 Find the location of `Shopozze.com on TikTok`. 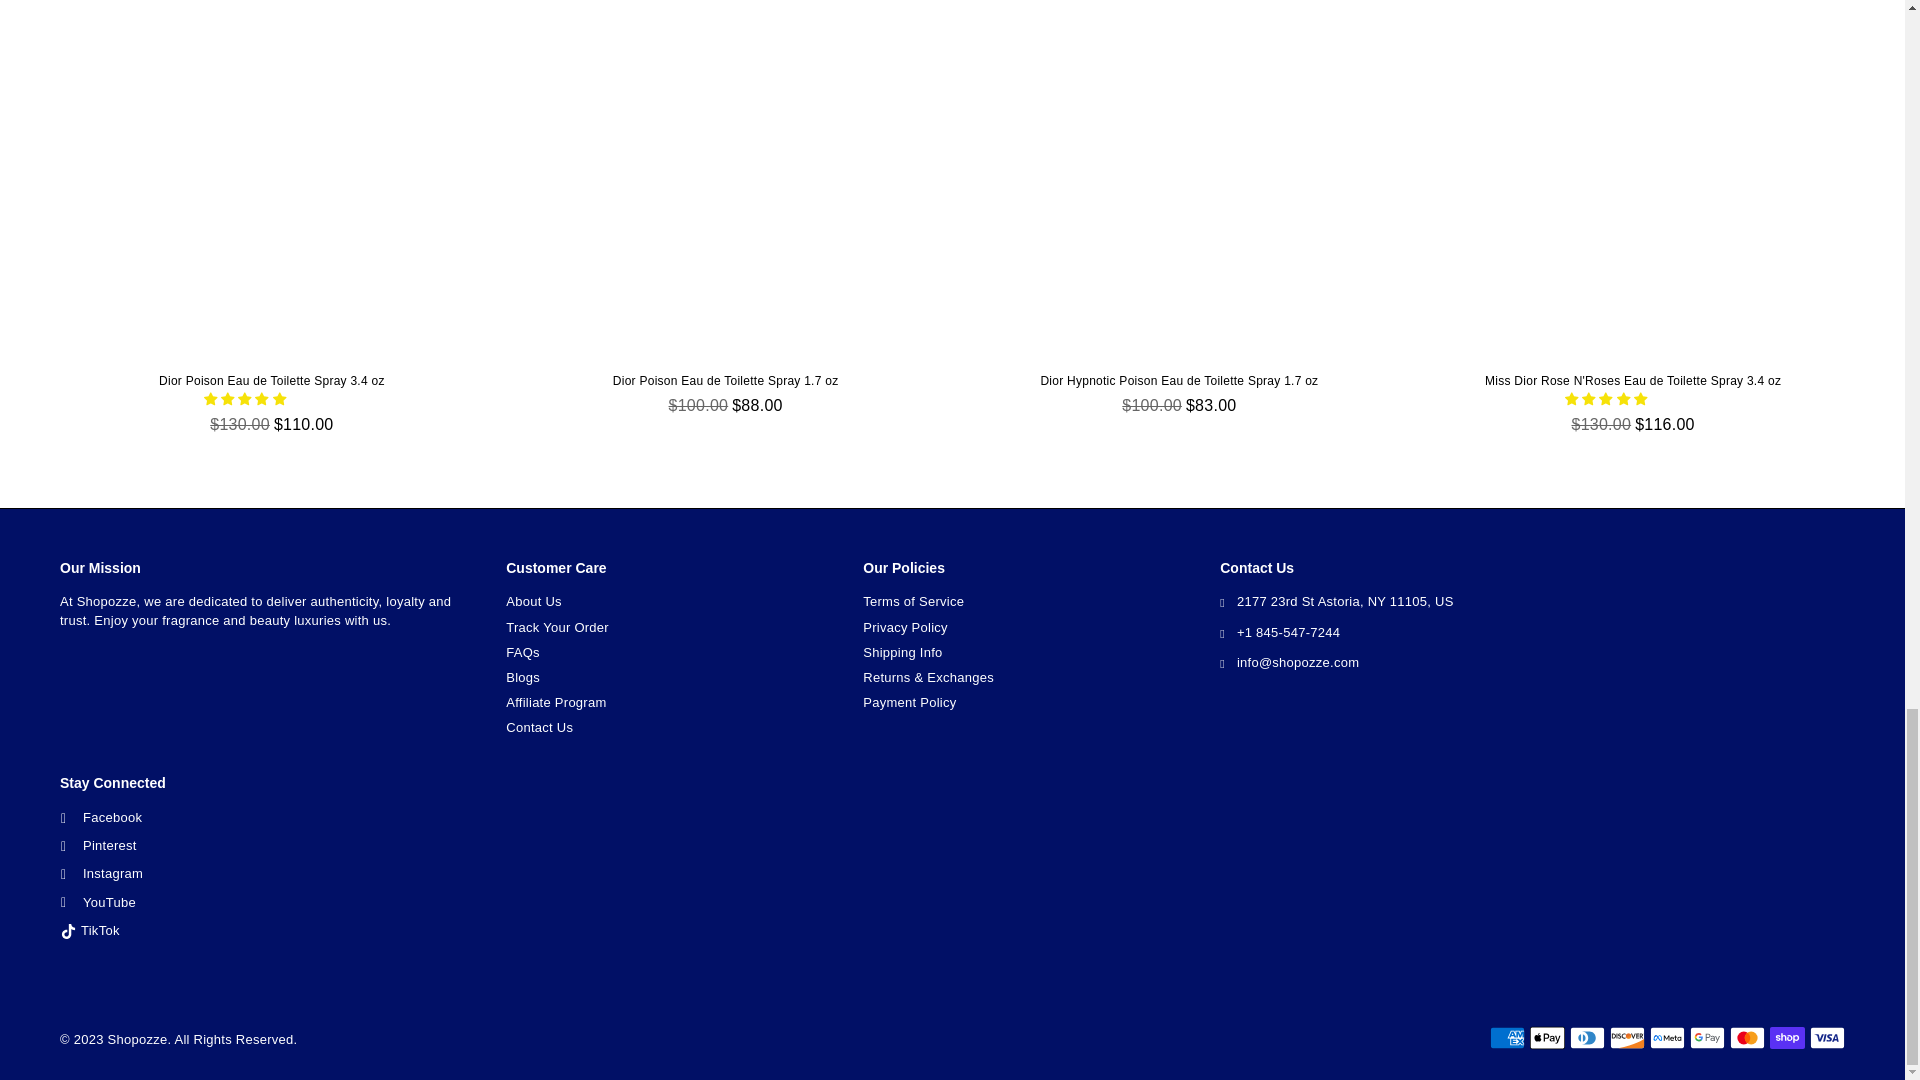

Shopozze.com on TikTok is located at coordinates (90, 930).